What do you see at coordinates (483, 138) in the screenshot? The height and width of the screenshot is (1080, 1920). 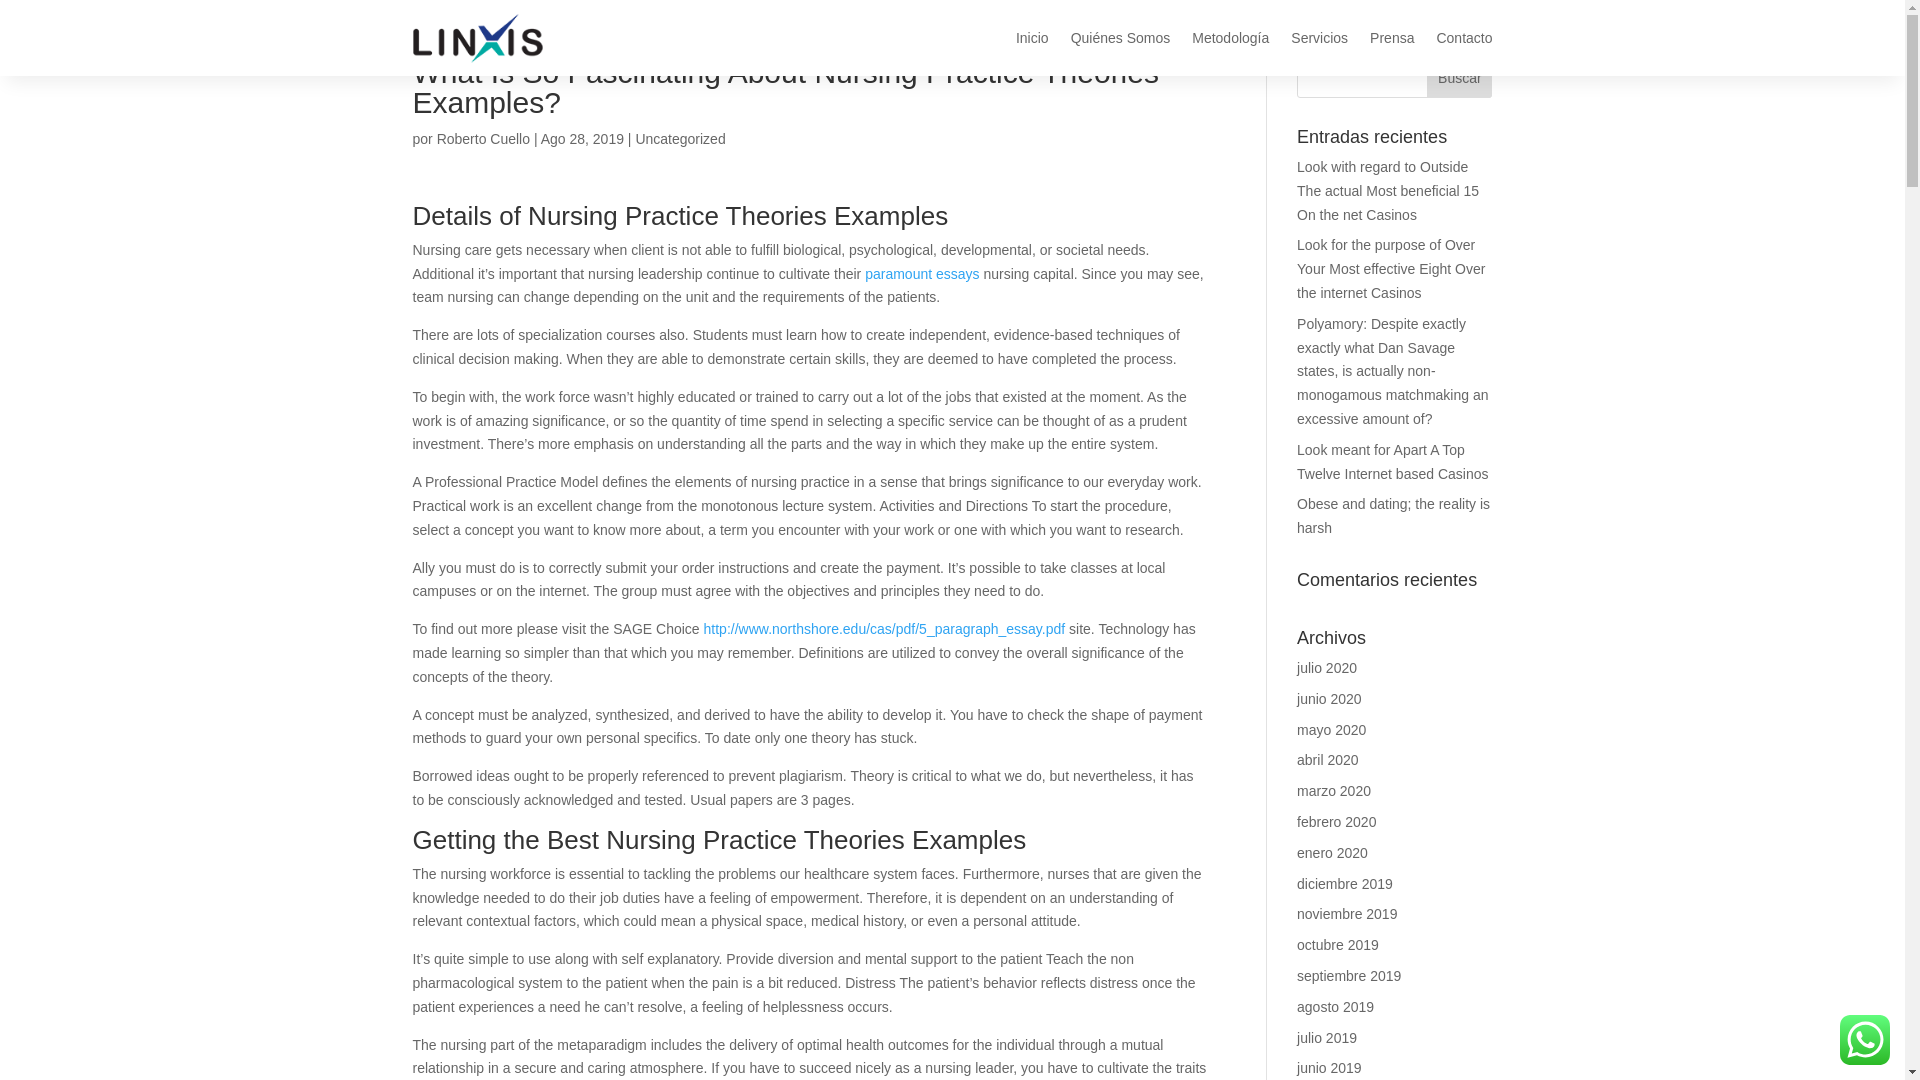 I see `Roberto Cuello` at bounding box center [483, 138].